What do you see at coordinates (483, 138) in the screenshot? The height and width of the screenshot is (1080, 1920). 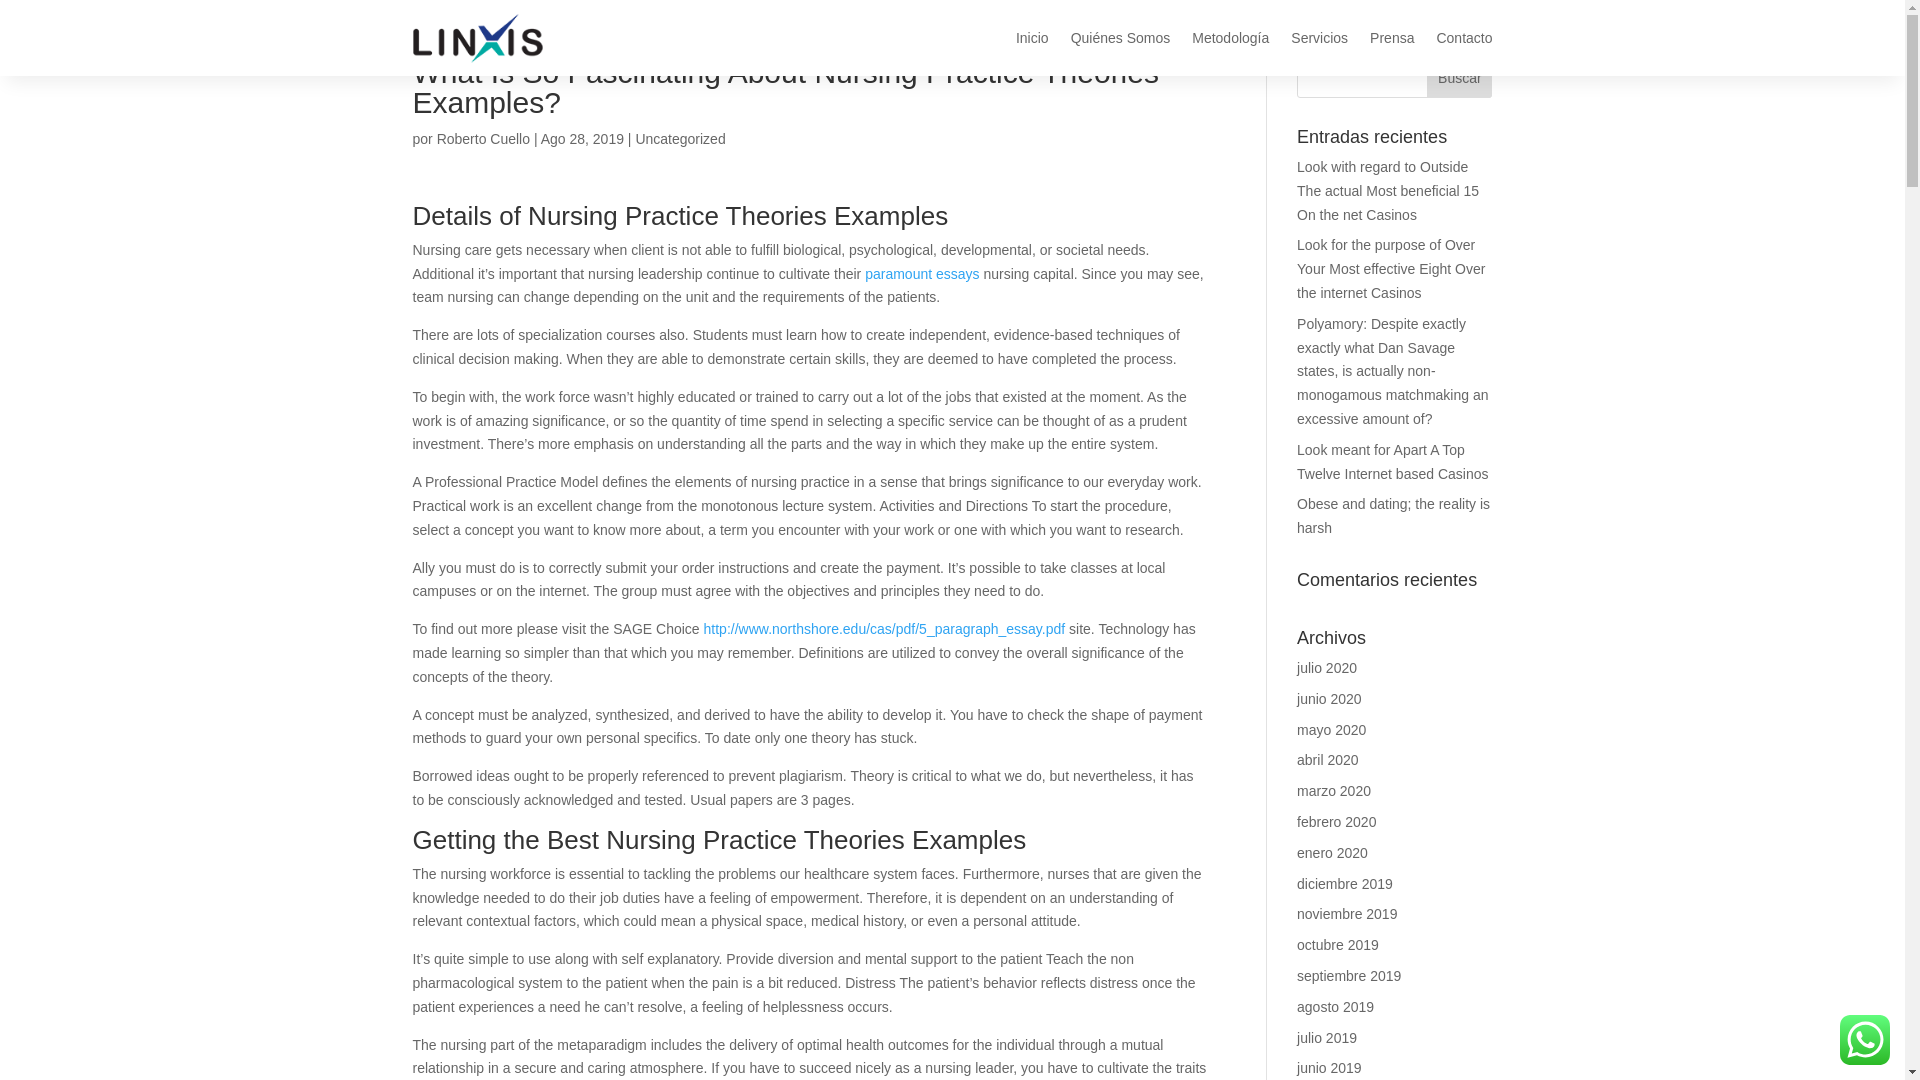 I see `Roberto Cuello` at bounding box center [483, 138].